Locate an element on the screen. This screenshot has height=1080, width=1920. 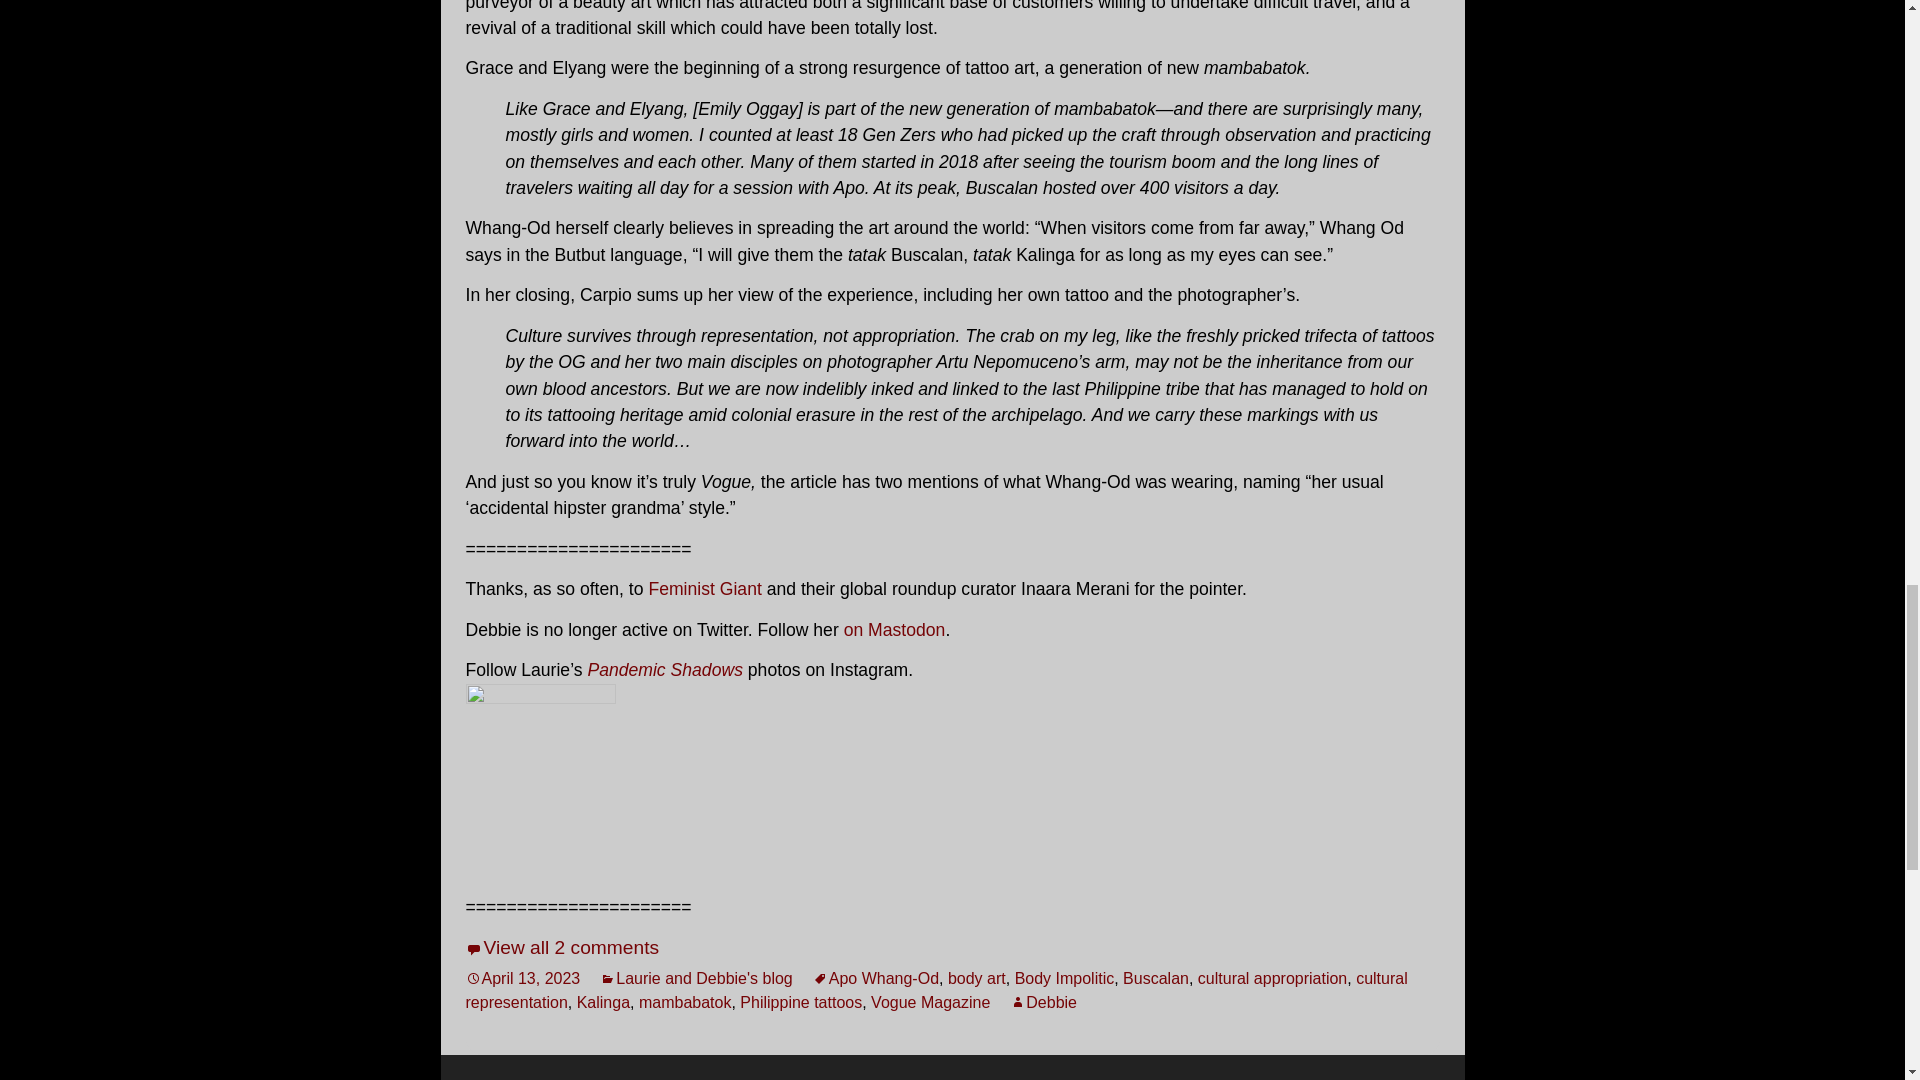
mambabatok is located at coordinates (685, 1002).